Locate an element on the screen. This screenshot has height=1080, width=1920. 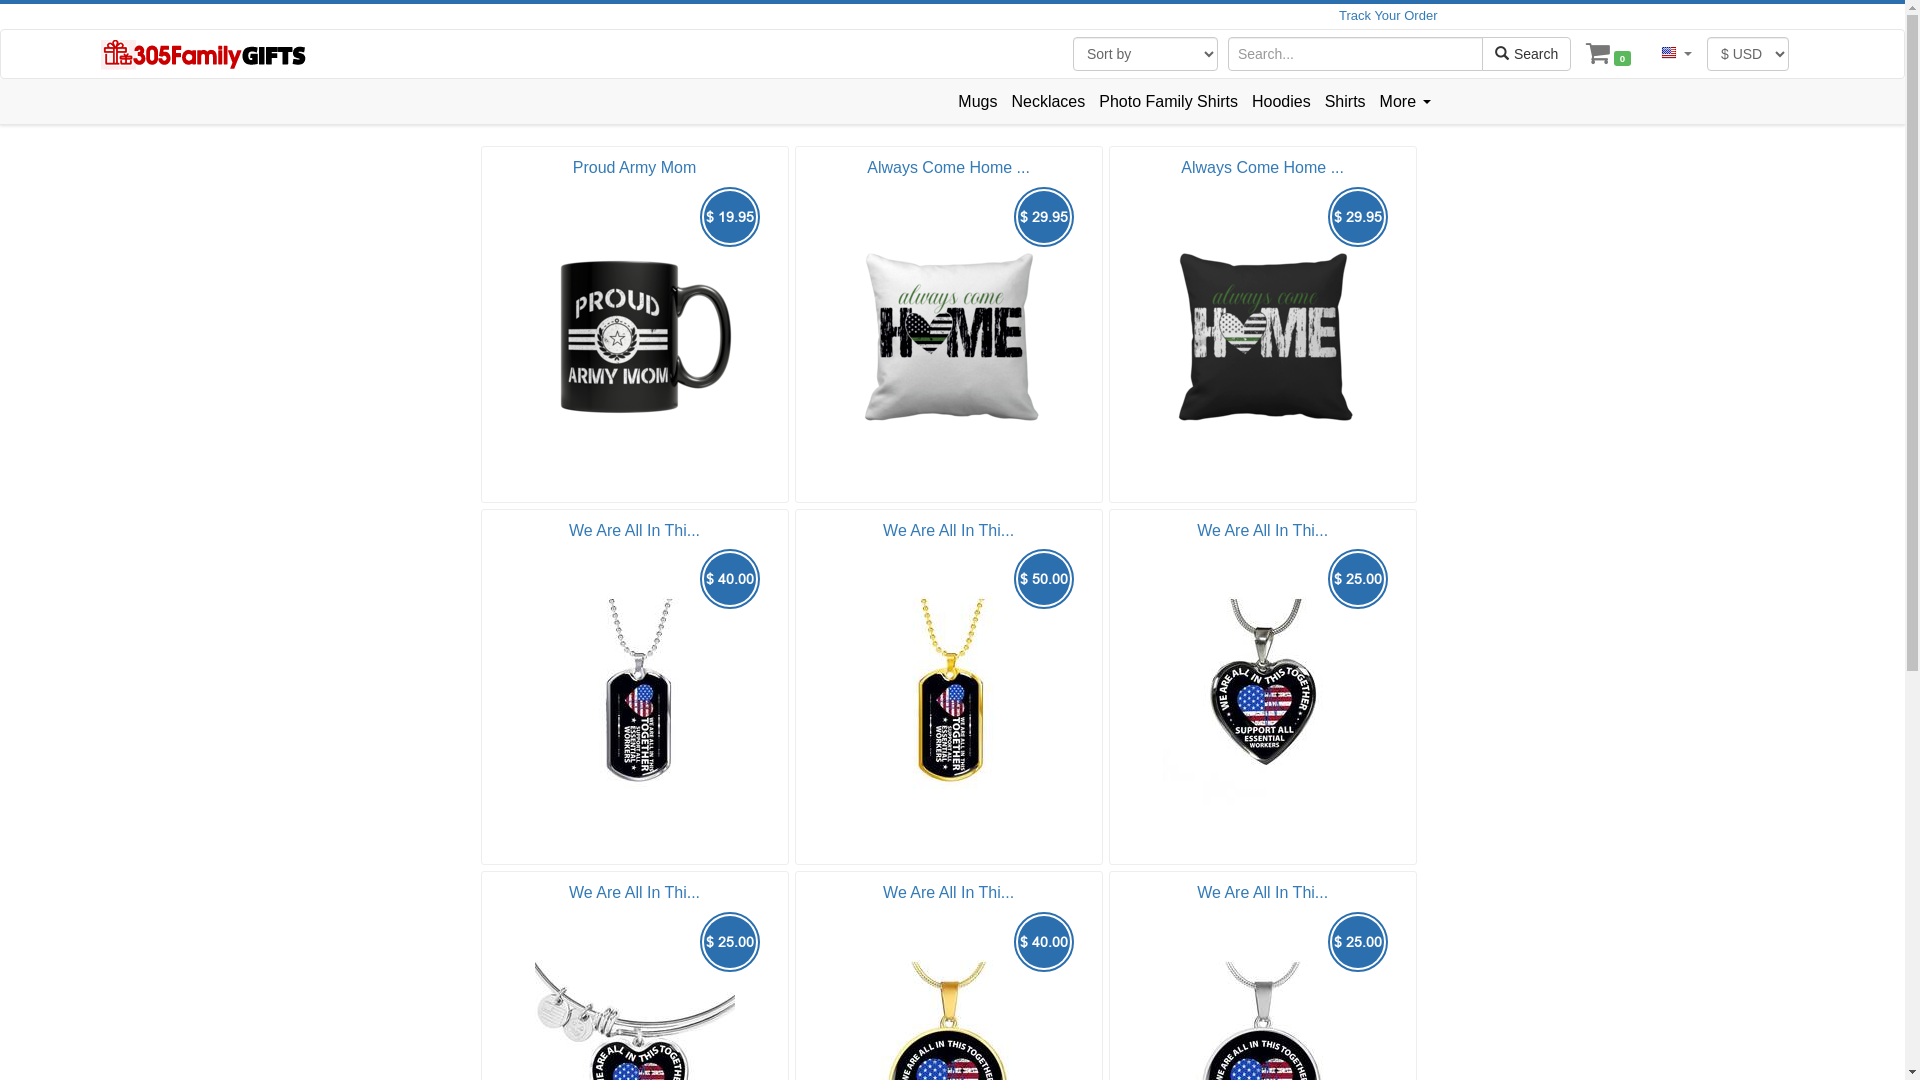
Necklaces is located at coordinates (1048, 102).